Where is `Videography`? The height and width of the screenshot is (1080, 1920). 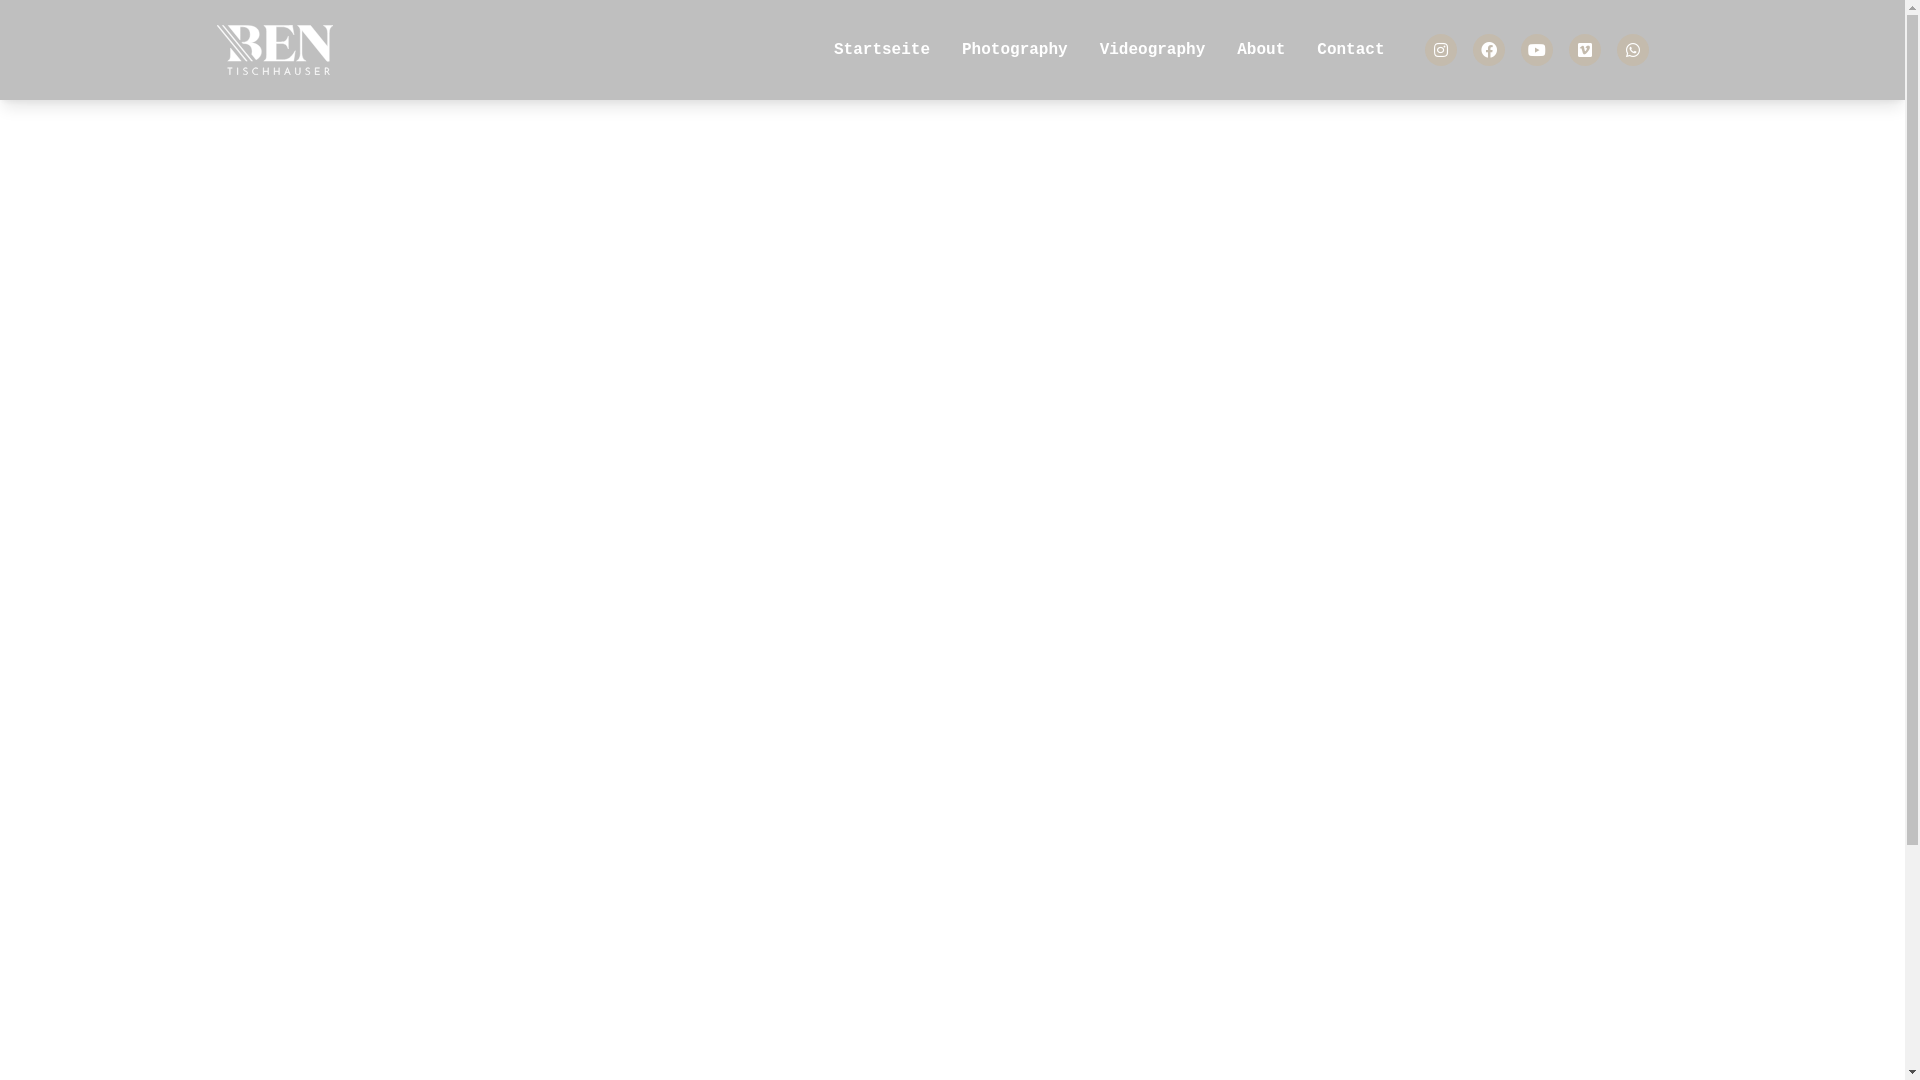
Videography is located at coordinates (1153, 50).